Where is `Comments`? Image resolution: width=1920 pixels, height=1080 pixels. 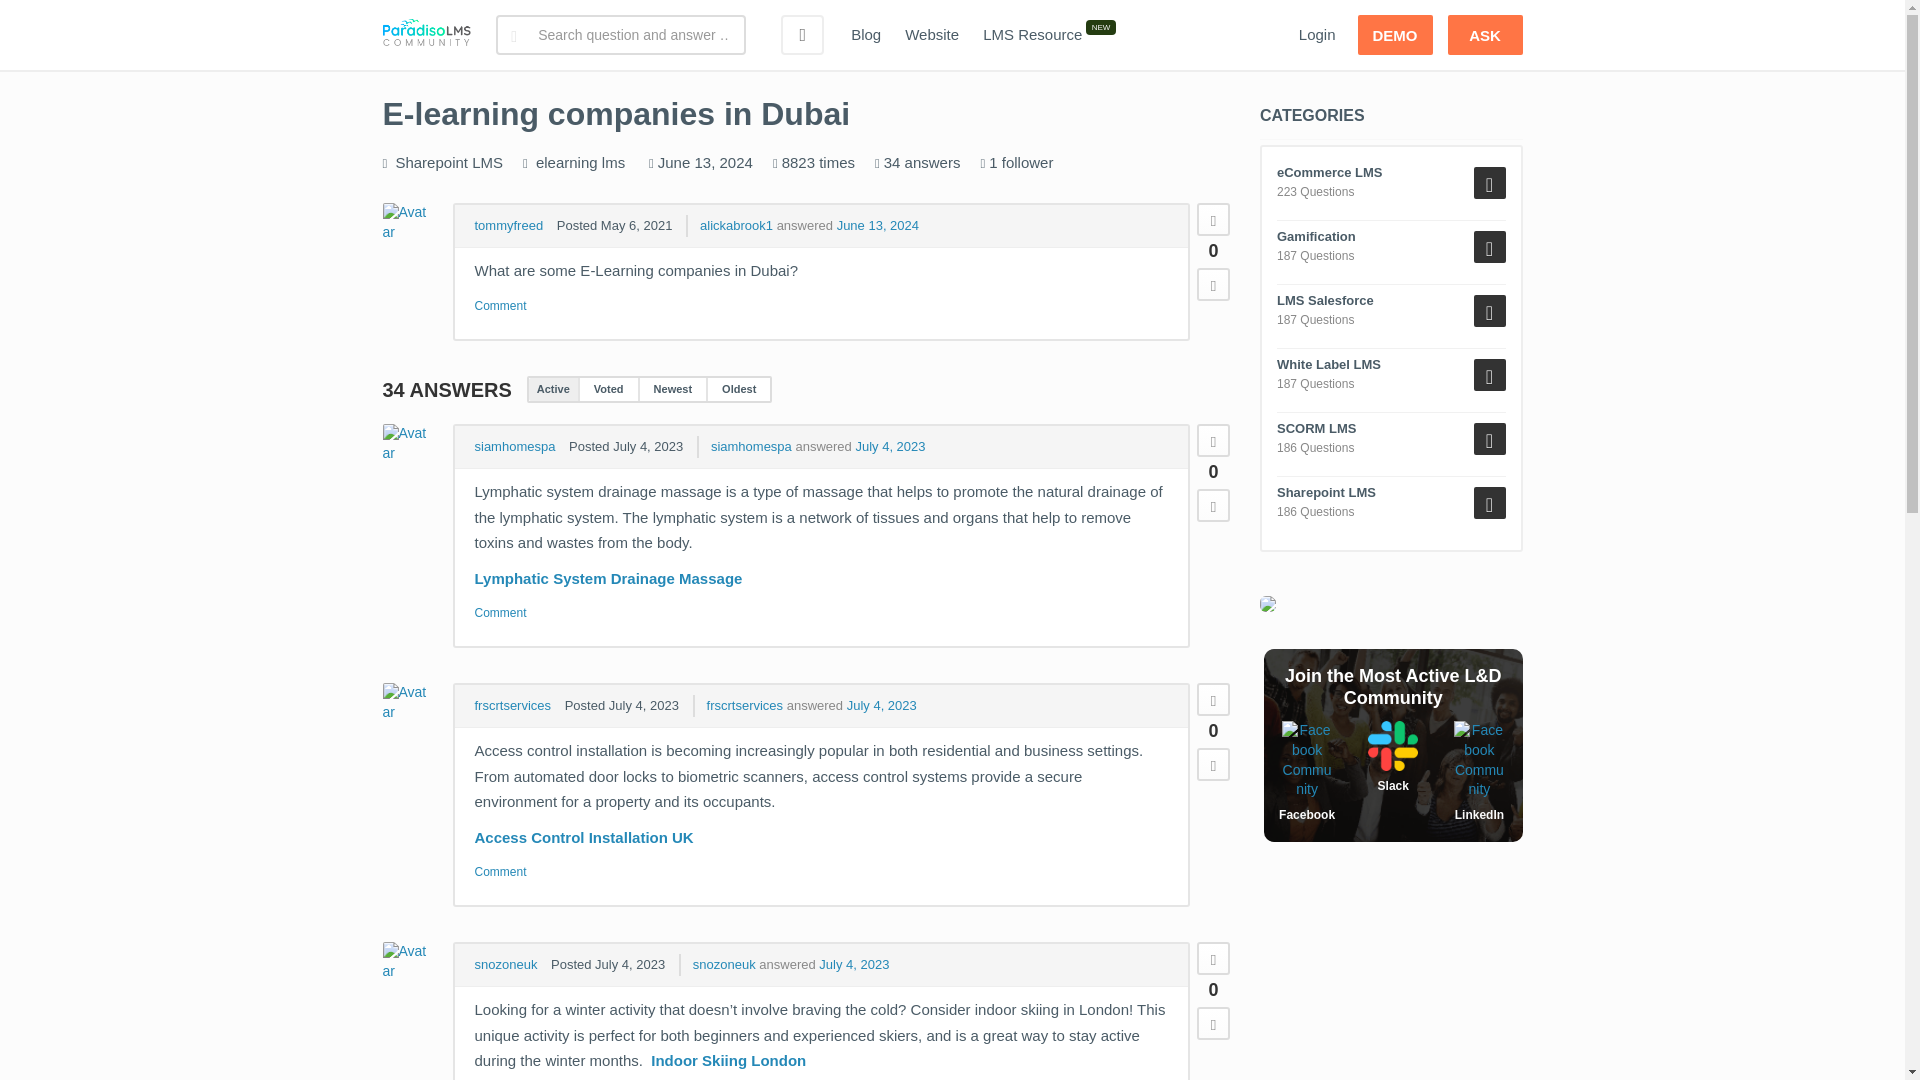 Comments is located at coordinates (500, 613).